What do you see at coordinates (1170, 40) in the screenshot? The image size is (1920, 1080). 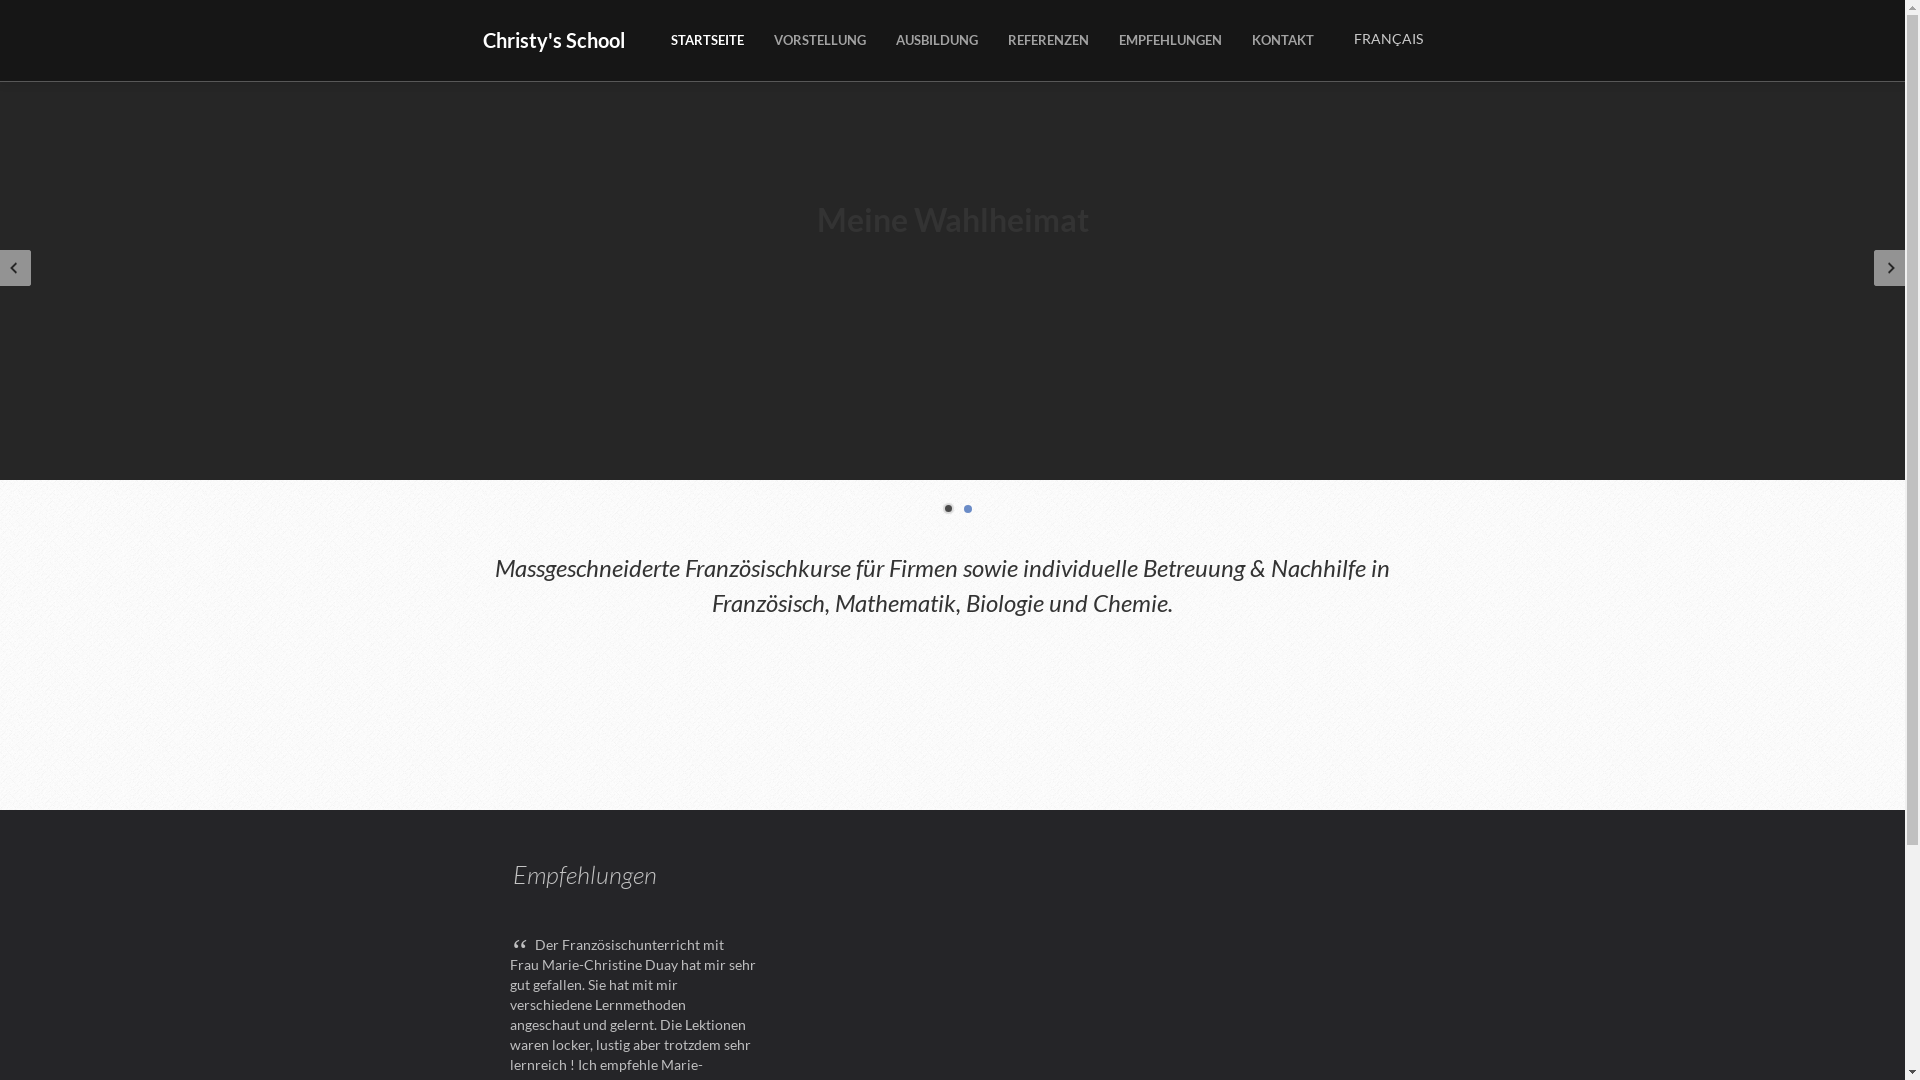 I see `EMPFEHLUNGEN` at bounding box center [1170, 40].